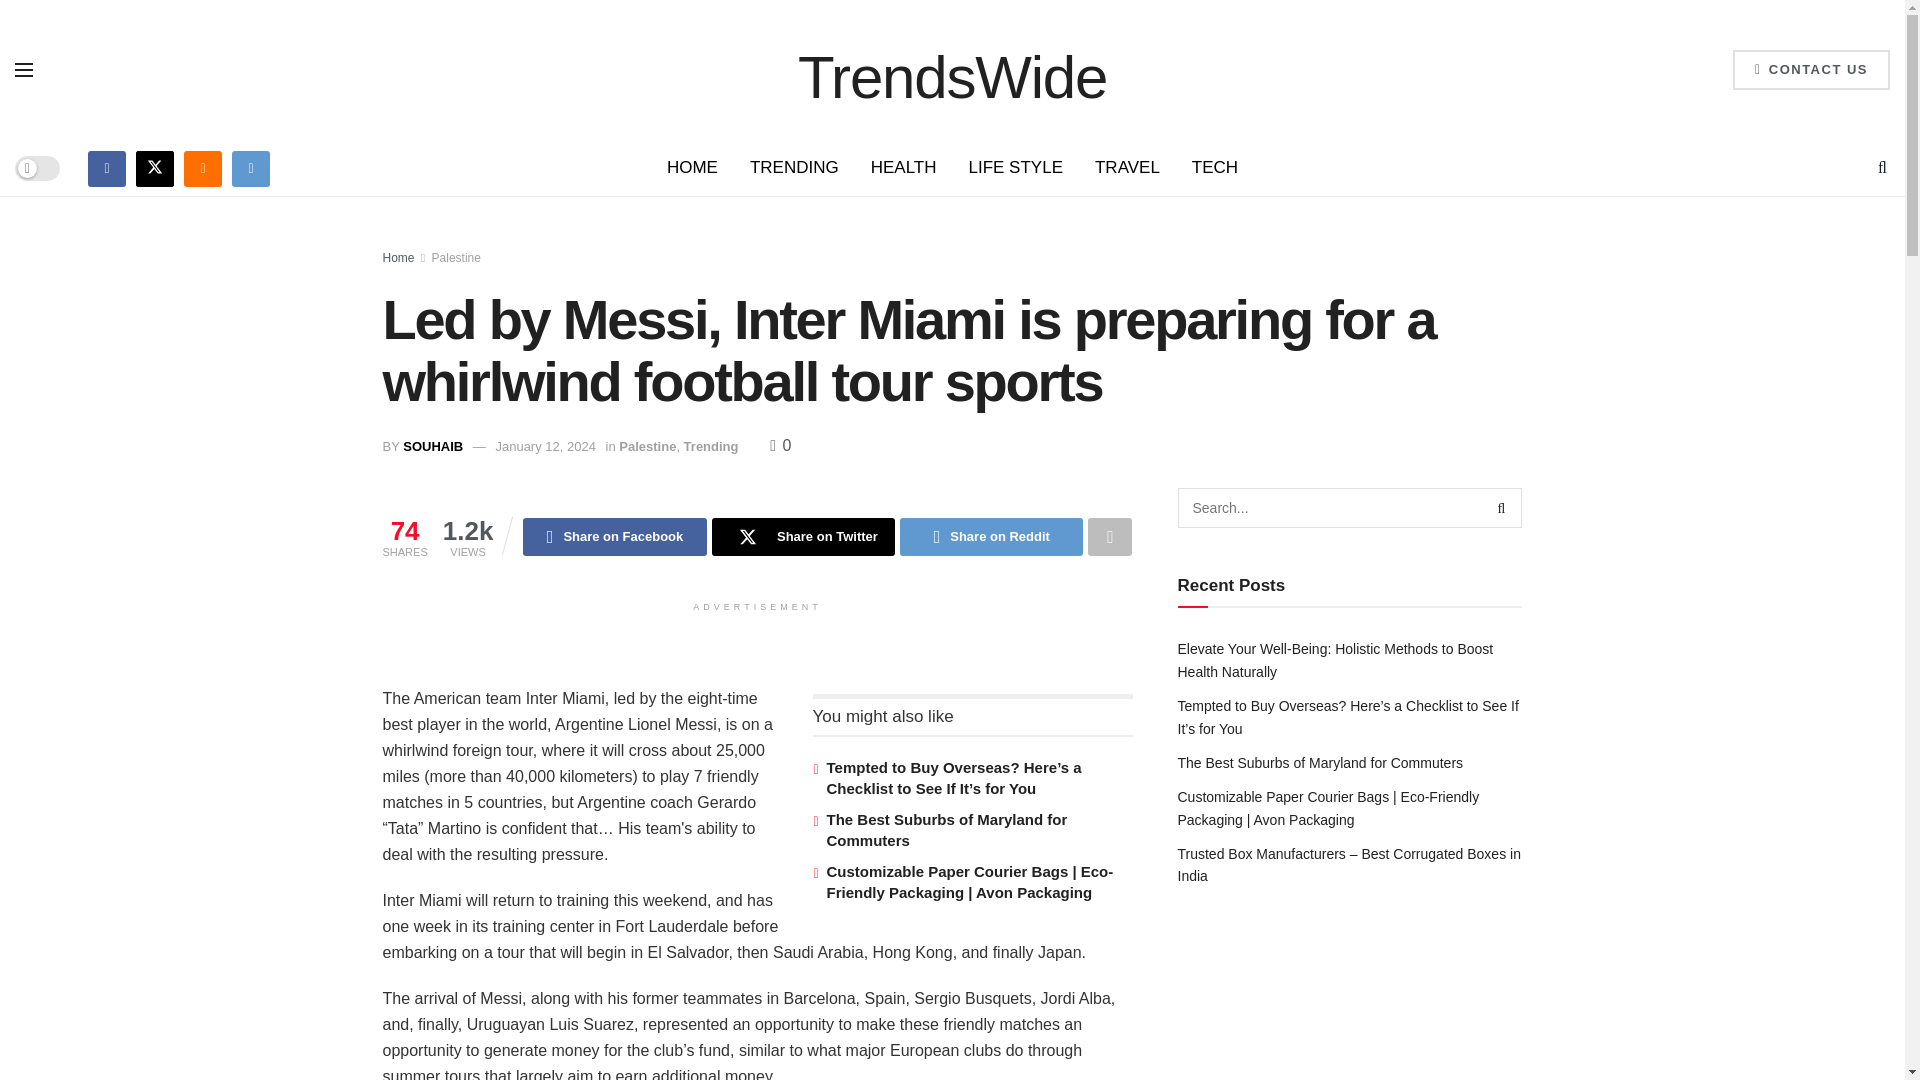  I want to click on TECH, so click(1214, 168).